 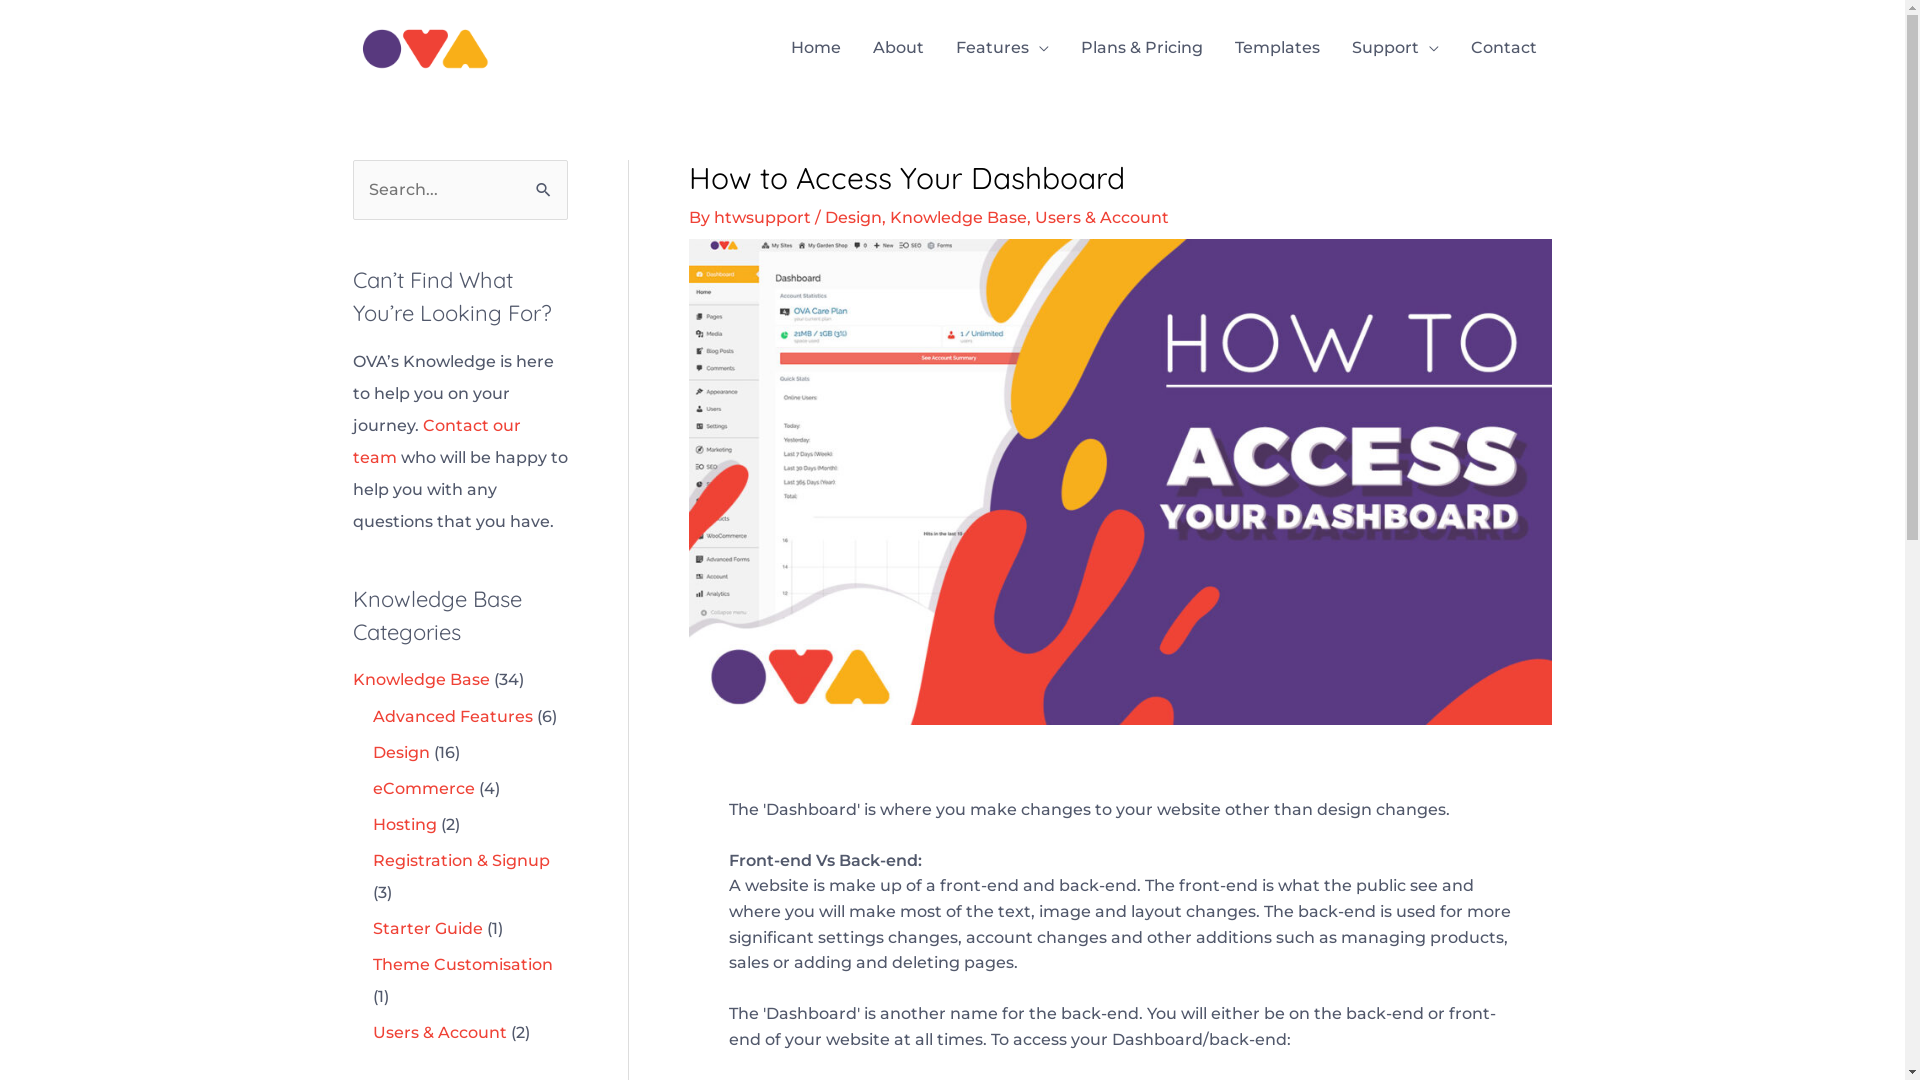 I want to click on Search, so click(x=544, y=181).